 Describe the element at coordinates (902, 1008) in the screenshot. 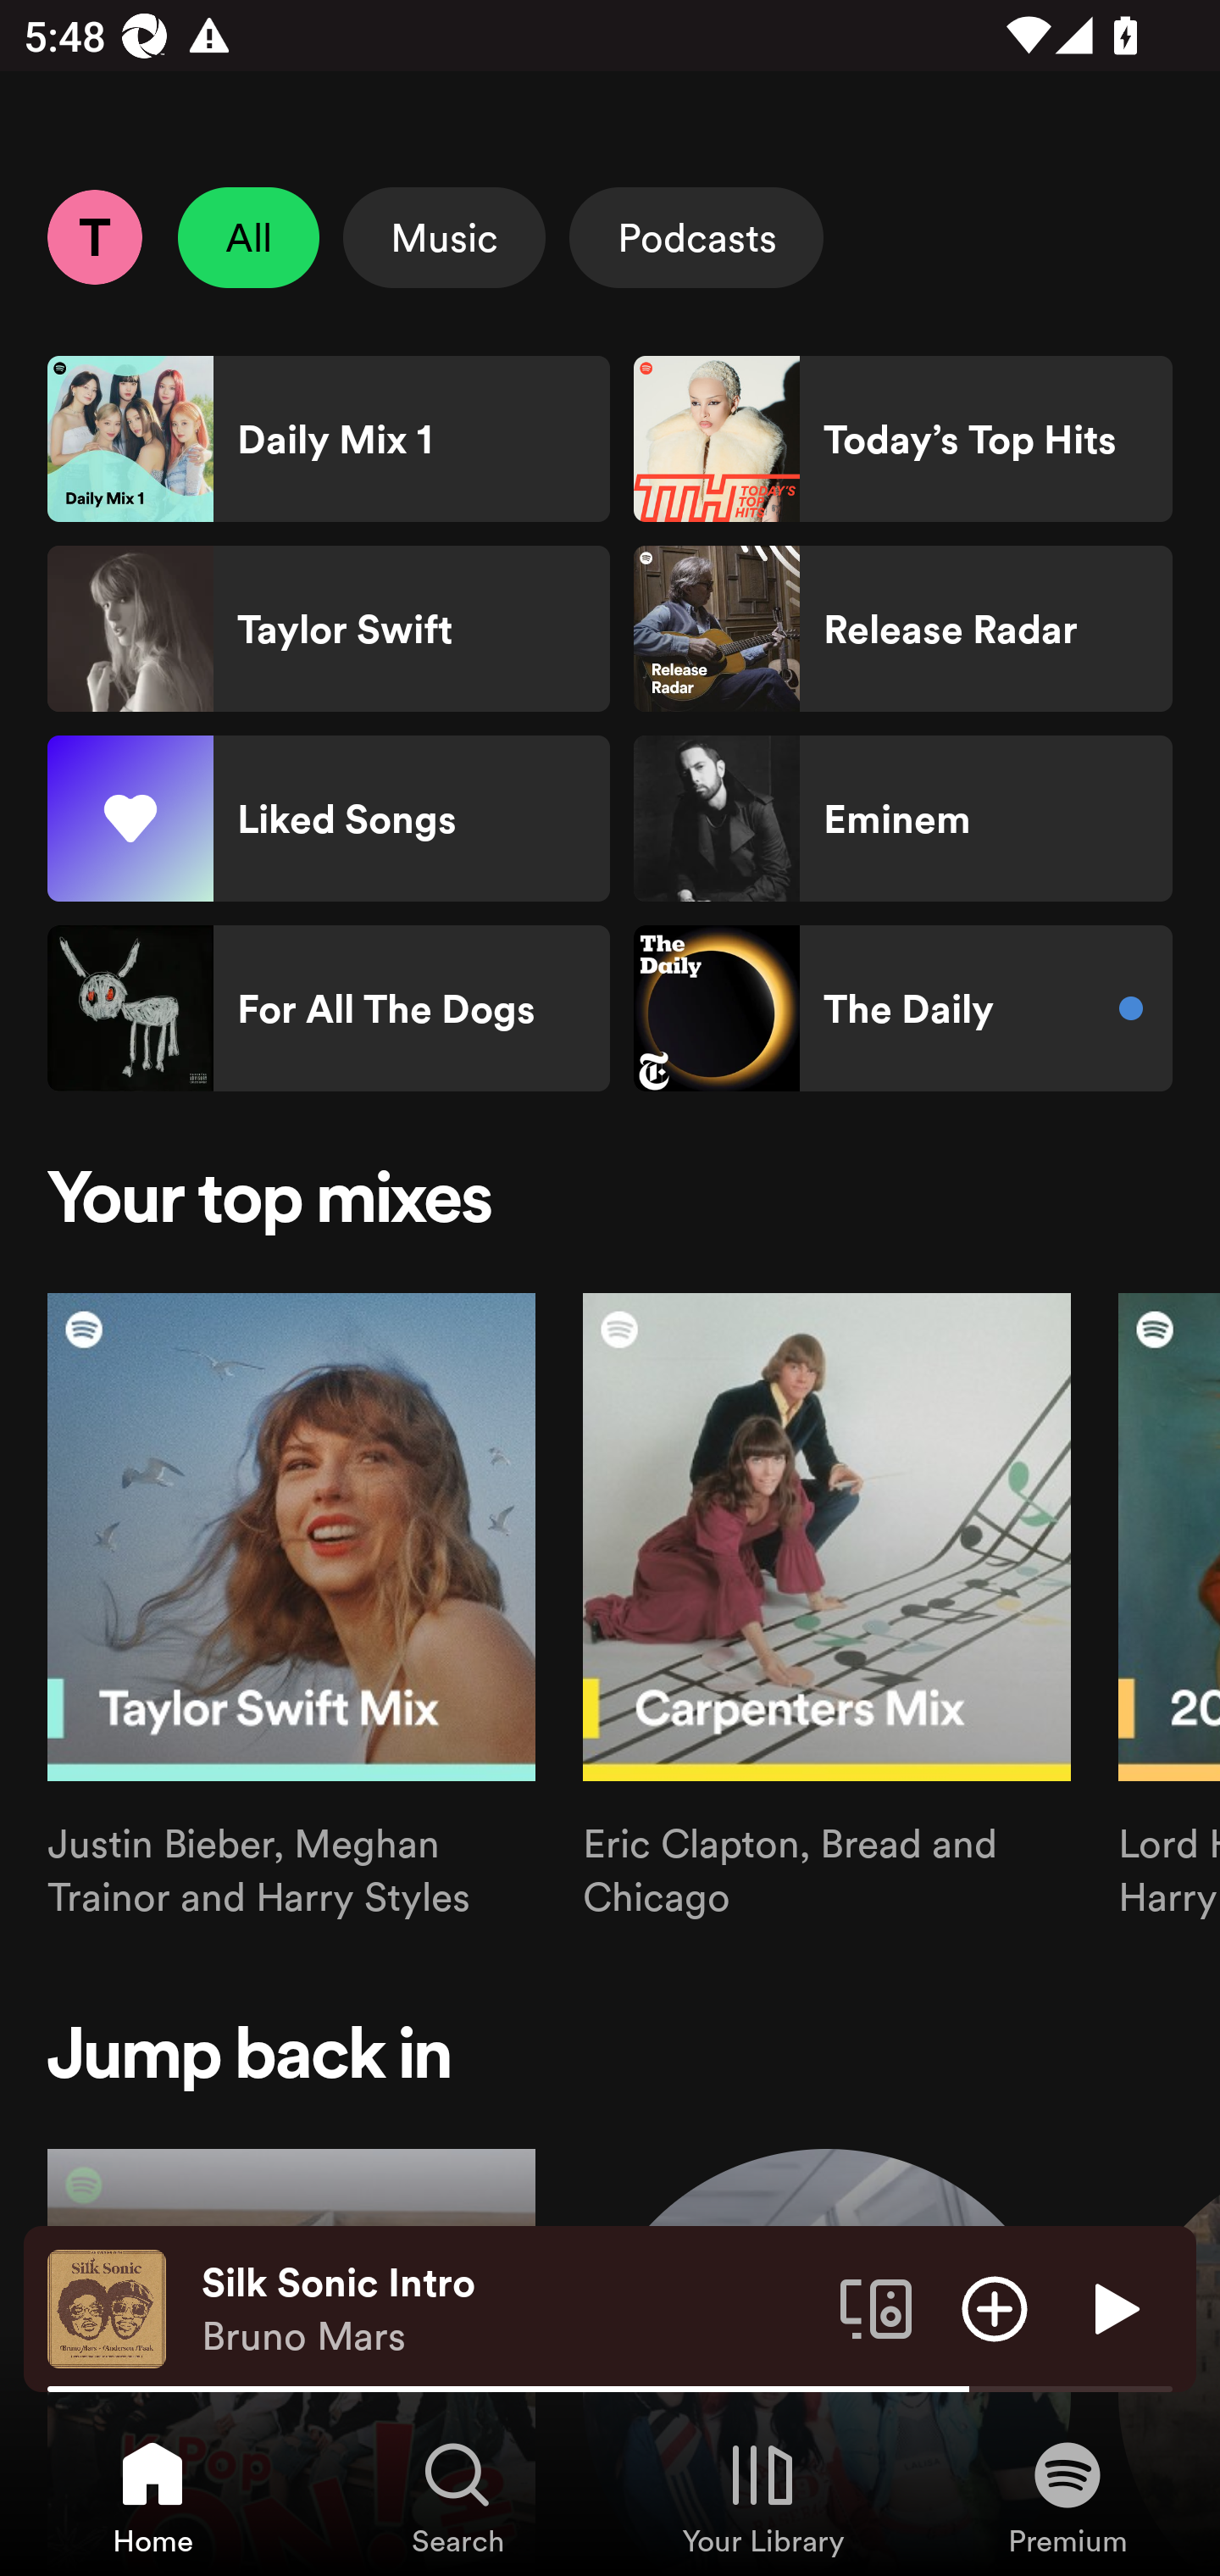

I see `The Daily Shortcut The Daily New content` at that location.